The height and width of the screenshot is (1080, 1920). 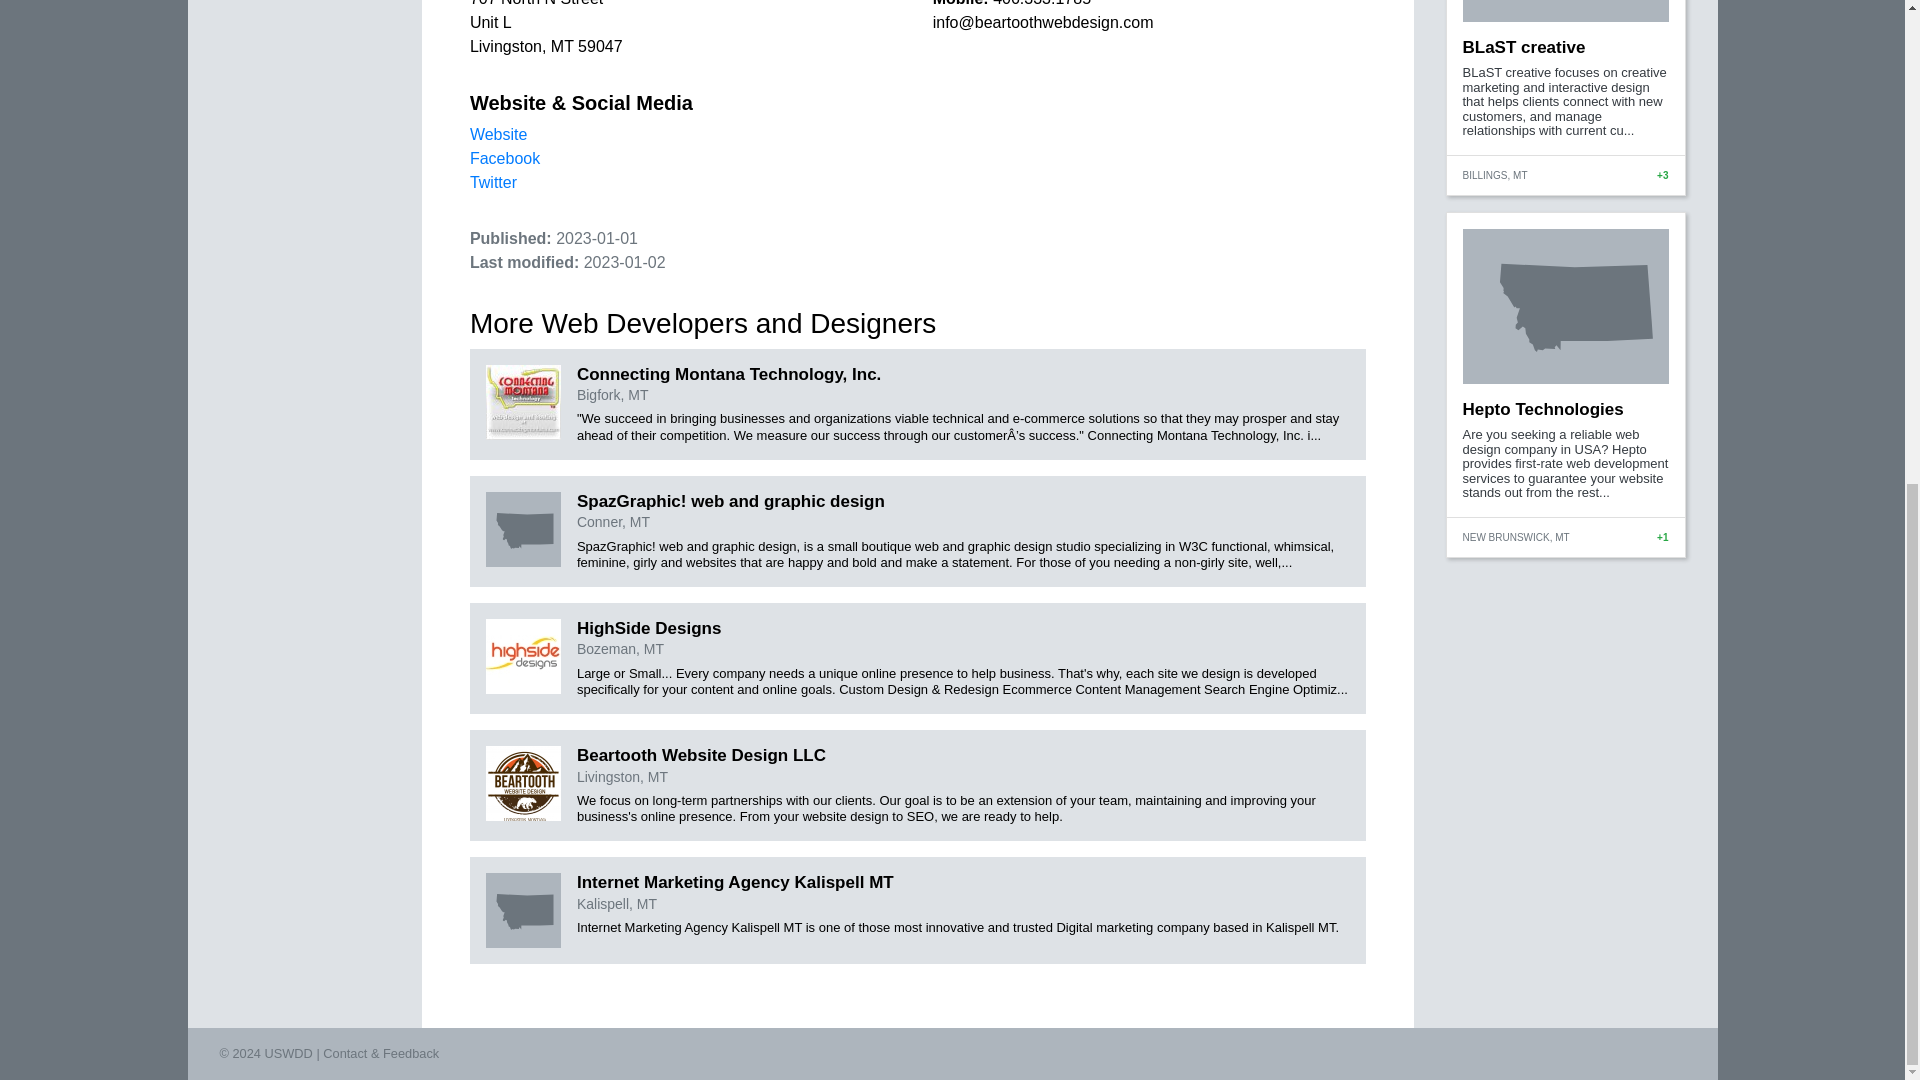 What do you see at coordinates (1523, 47) in the screenshot?
I see `BLaST creative` at bounding box center [1523, 47].